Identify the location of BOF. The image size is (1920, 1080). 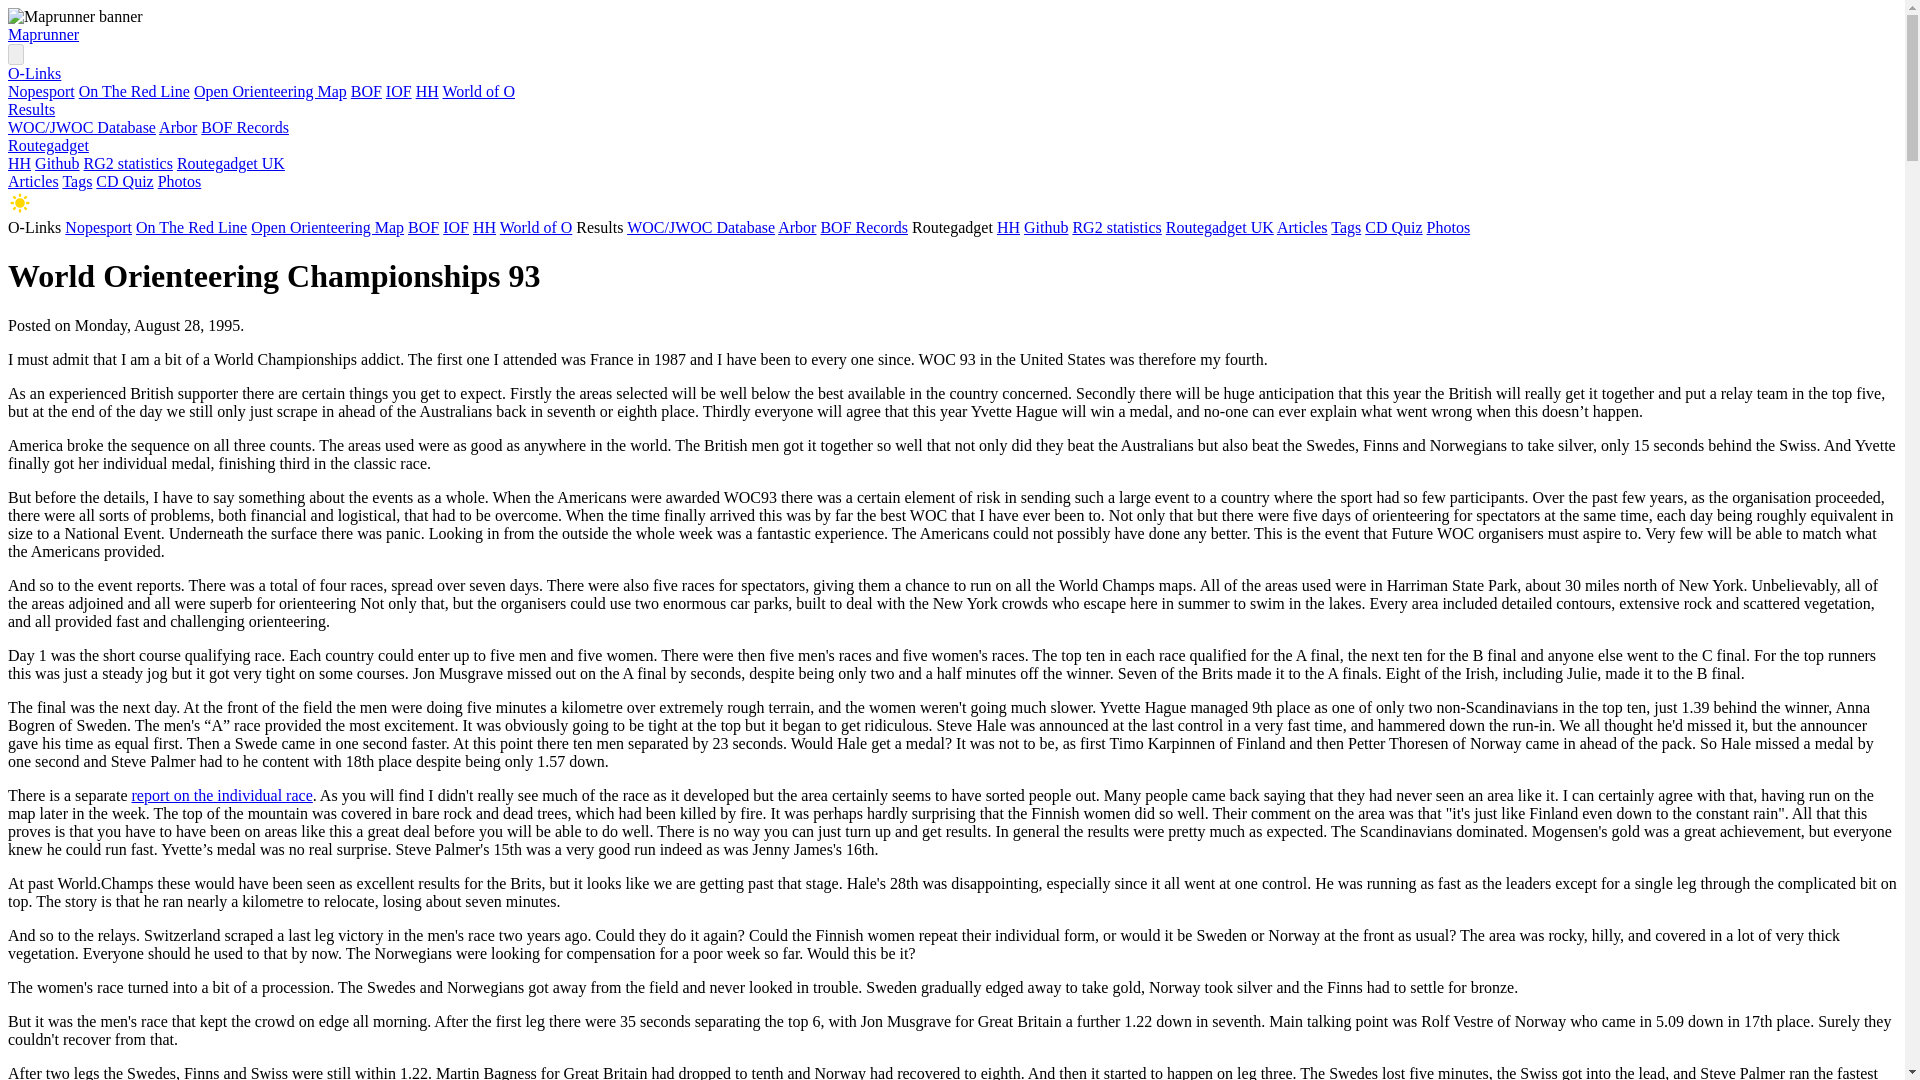
(366, 92).